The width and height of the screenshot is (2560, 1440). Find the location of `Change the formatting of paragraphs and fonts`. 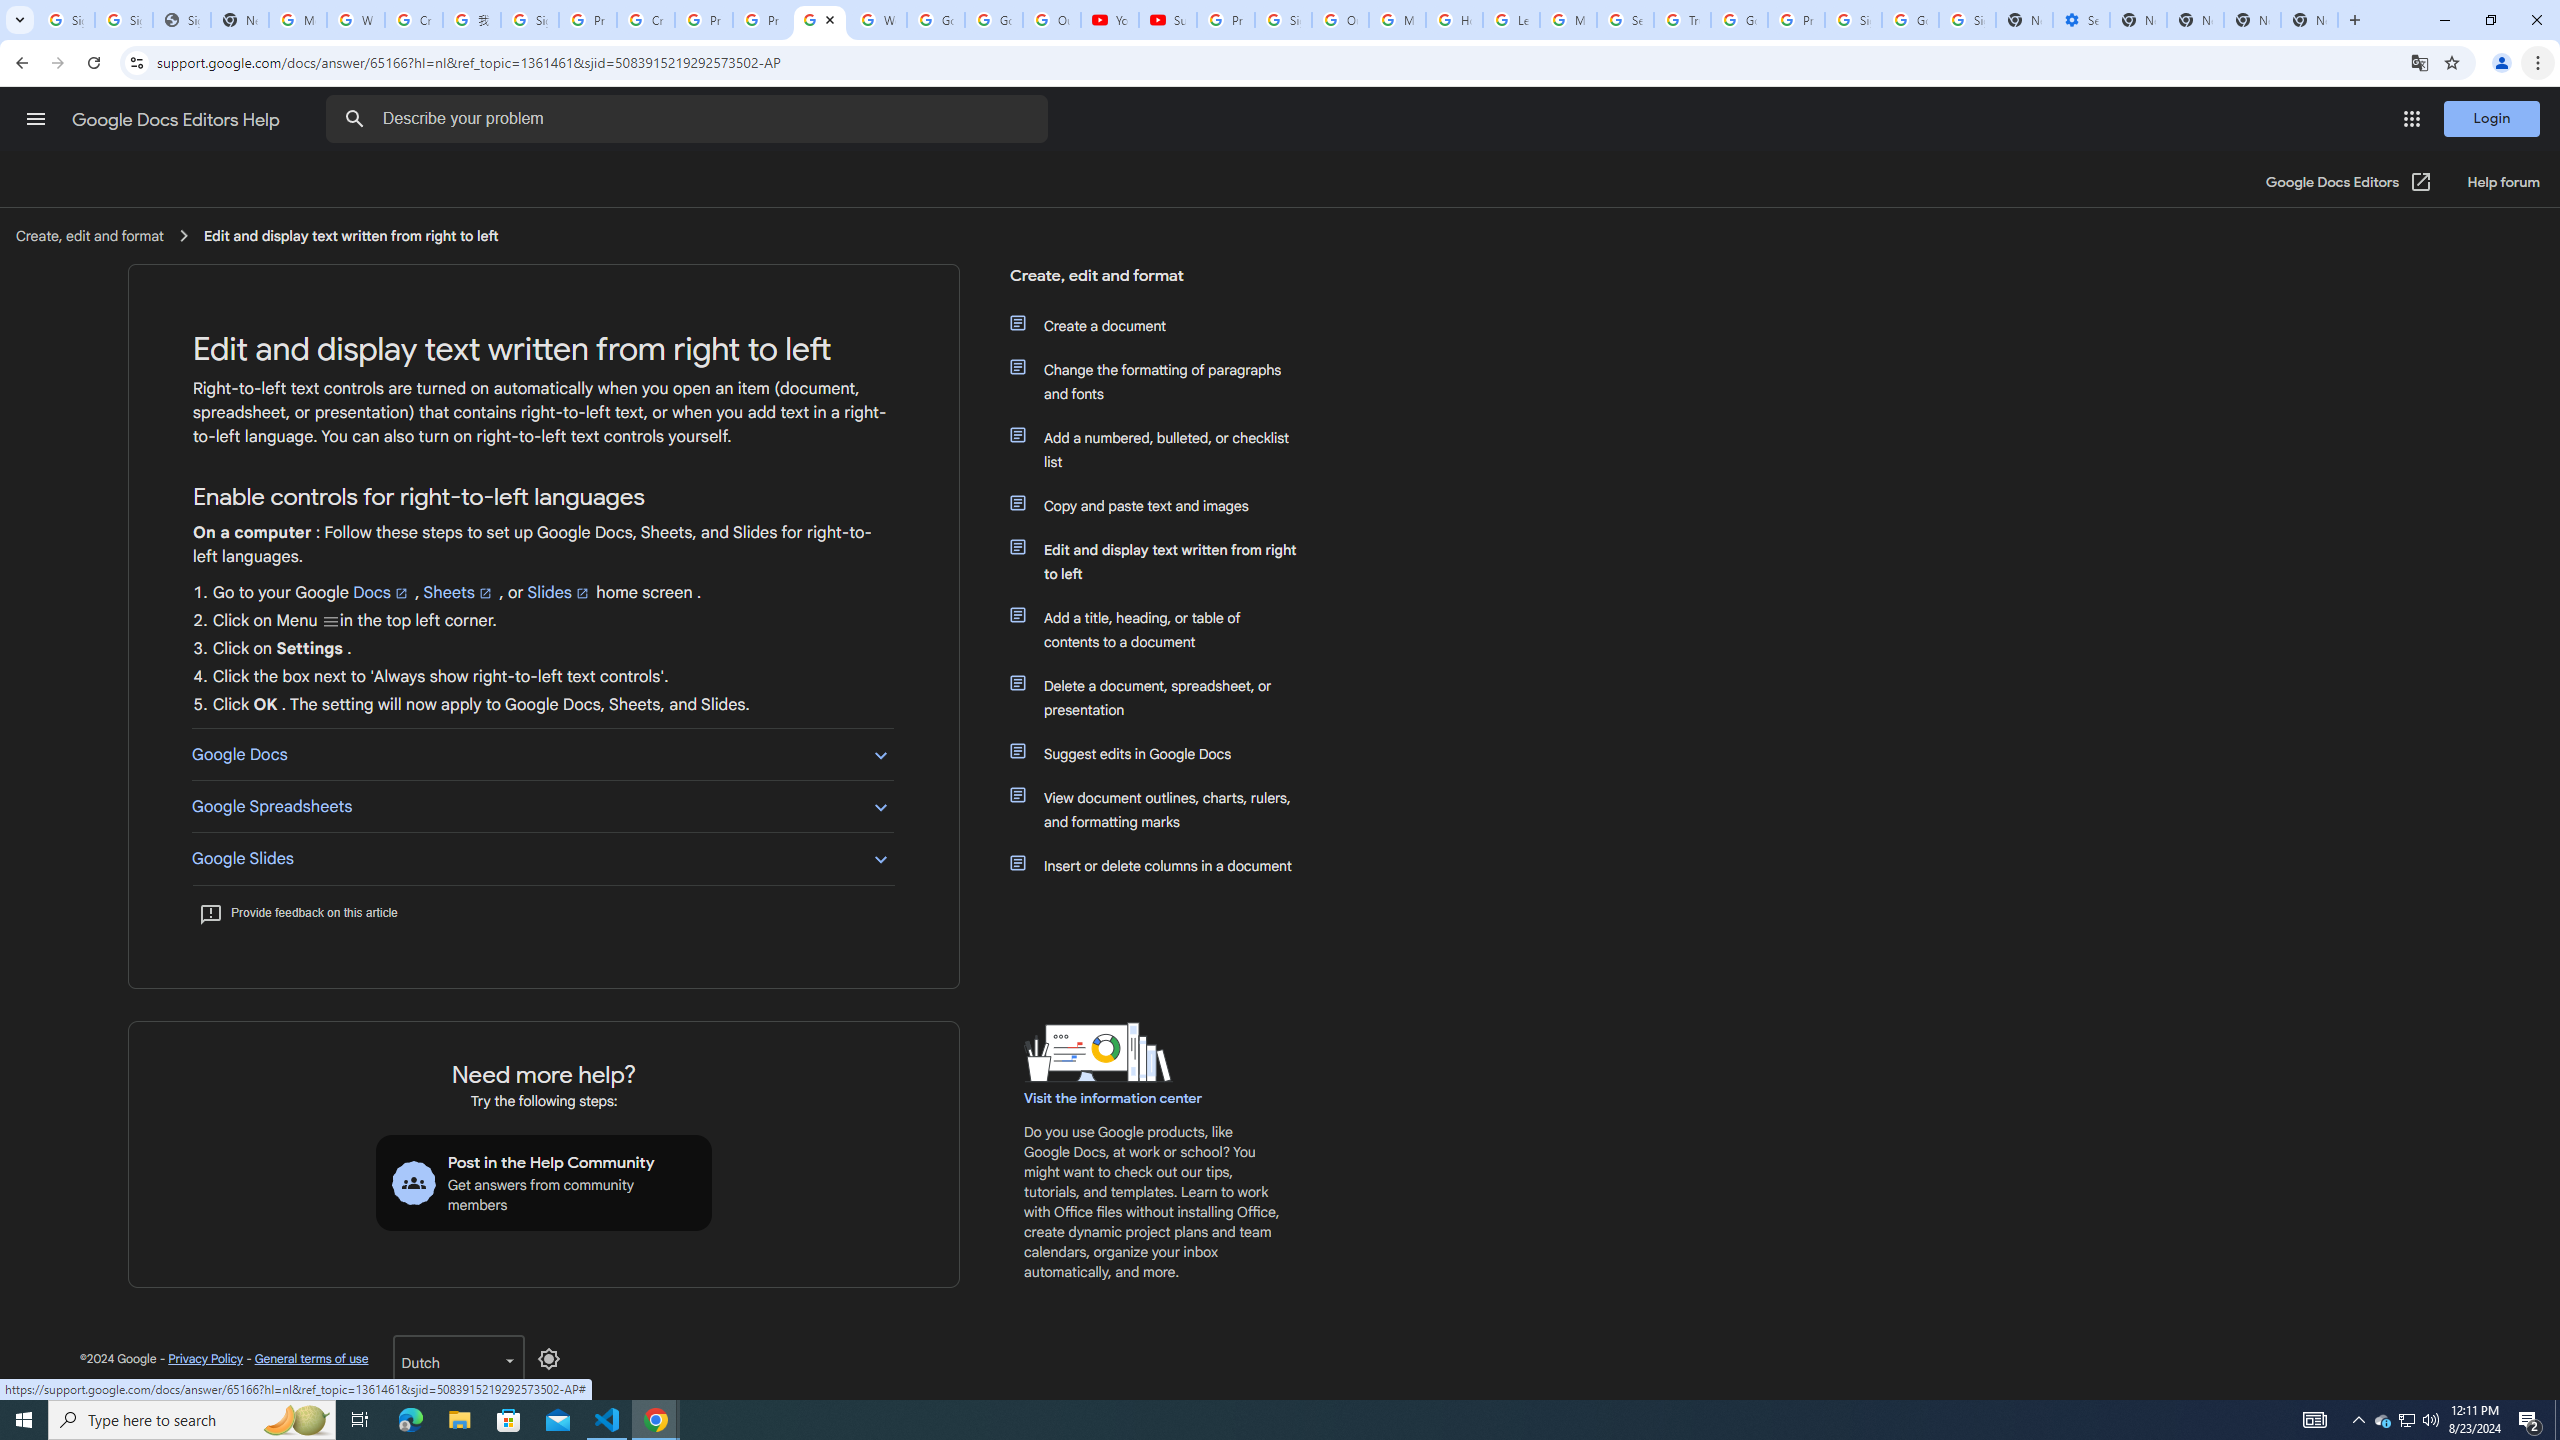

Change the formatting of paragraphs and fonts is located at coordinates (1163, 382).